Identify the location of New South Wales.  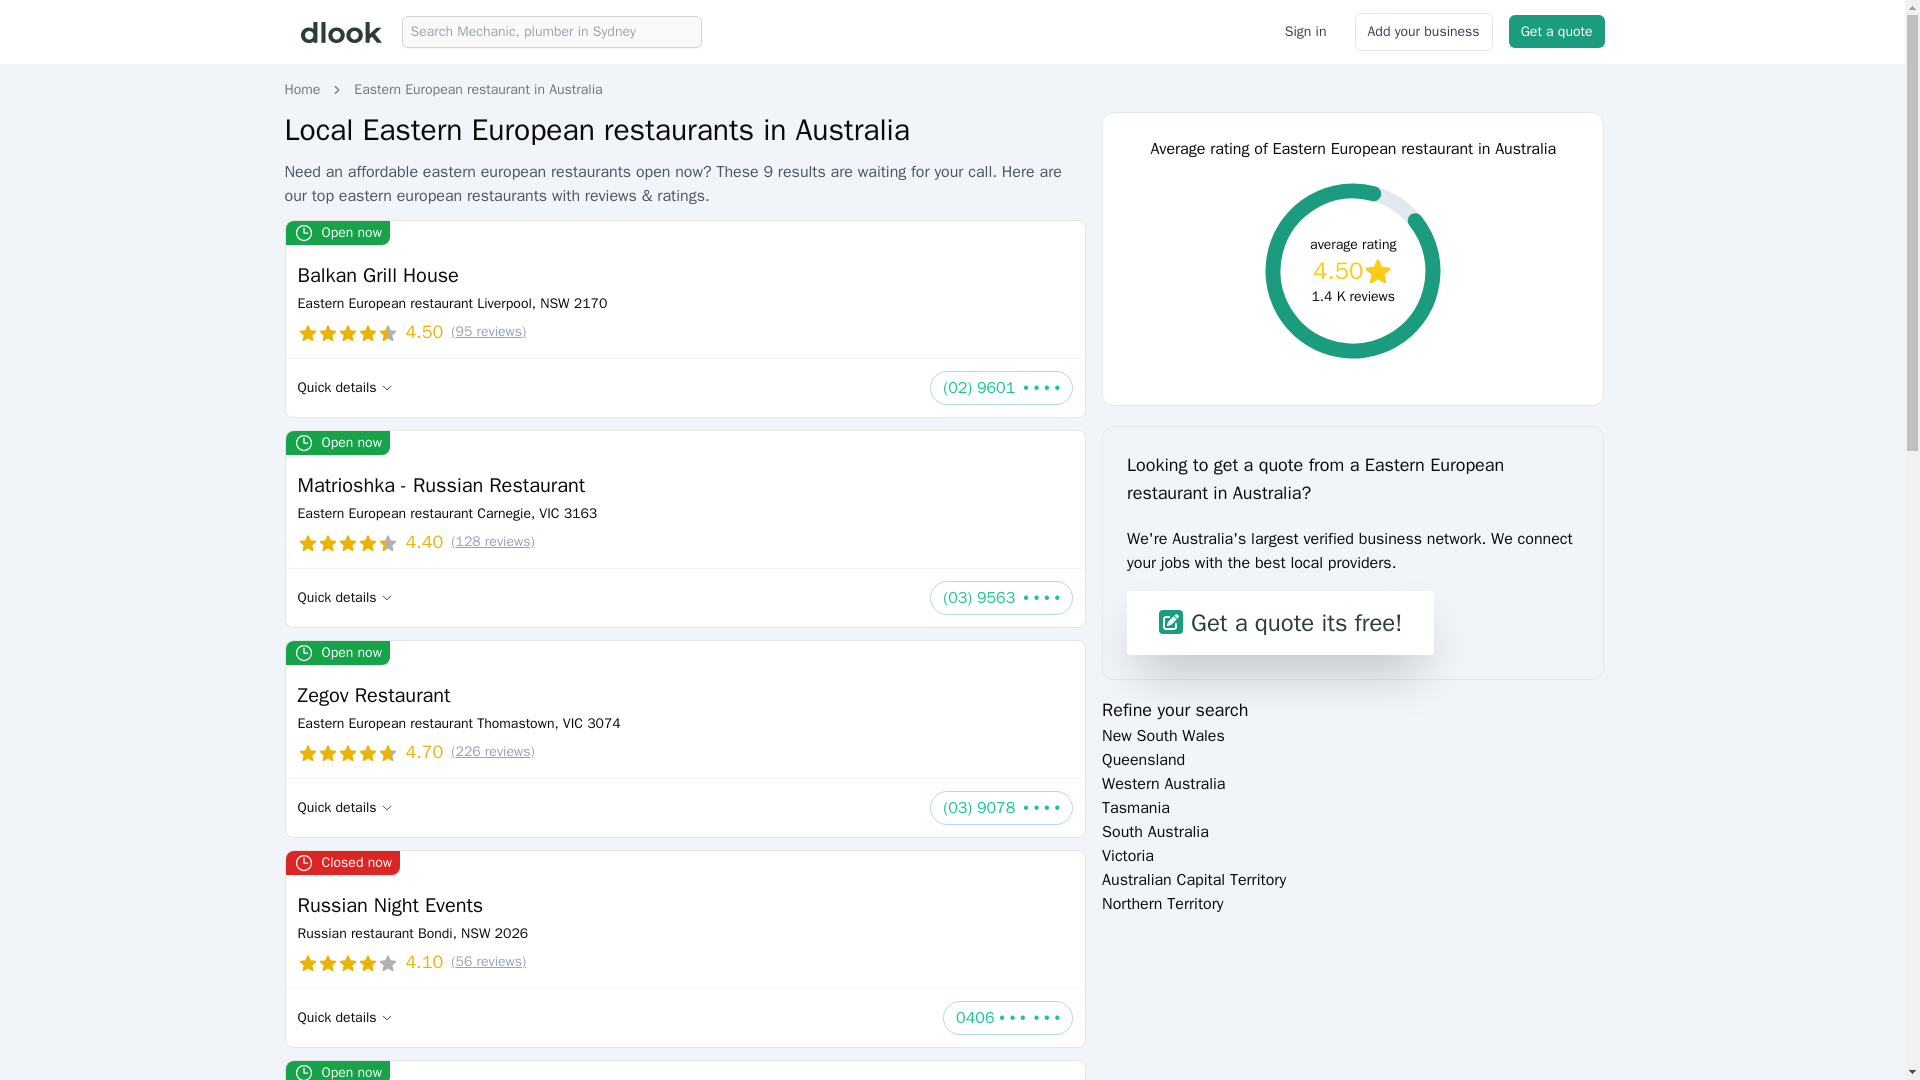
(1163, 736).